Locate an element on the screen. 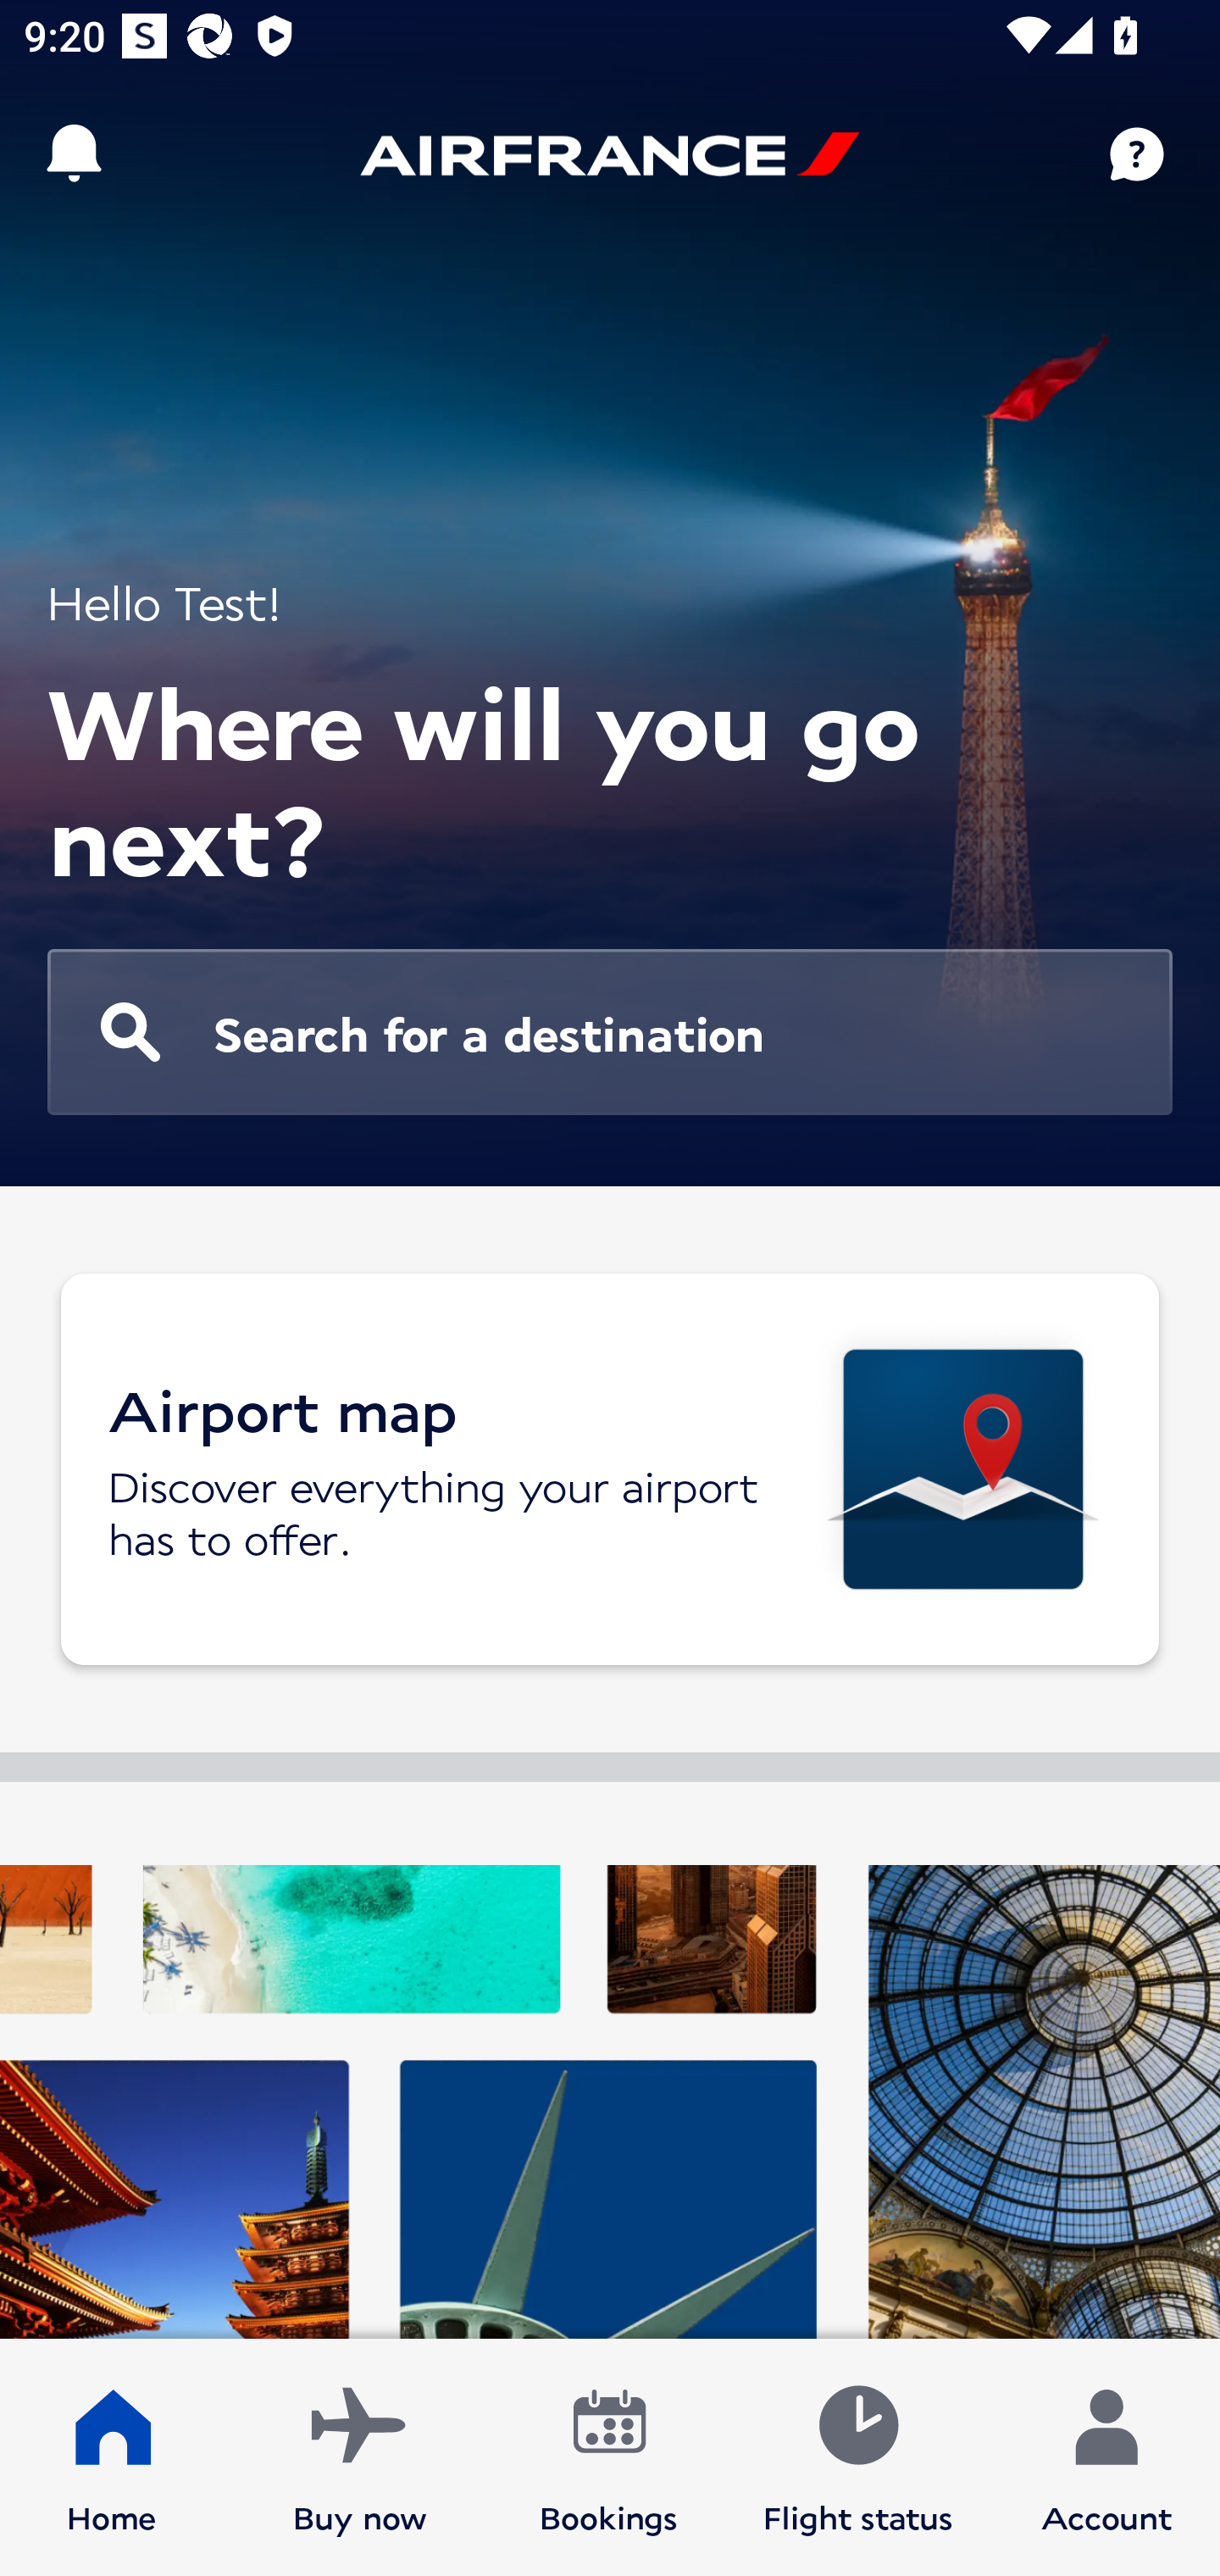 The height and width of the screenshot is (2576, 1220). Account is located at coordinates (1106, 2457).